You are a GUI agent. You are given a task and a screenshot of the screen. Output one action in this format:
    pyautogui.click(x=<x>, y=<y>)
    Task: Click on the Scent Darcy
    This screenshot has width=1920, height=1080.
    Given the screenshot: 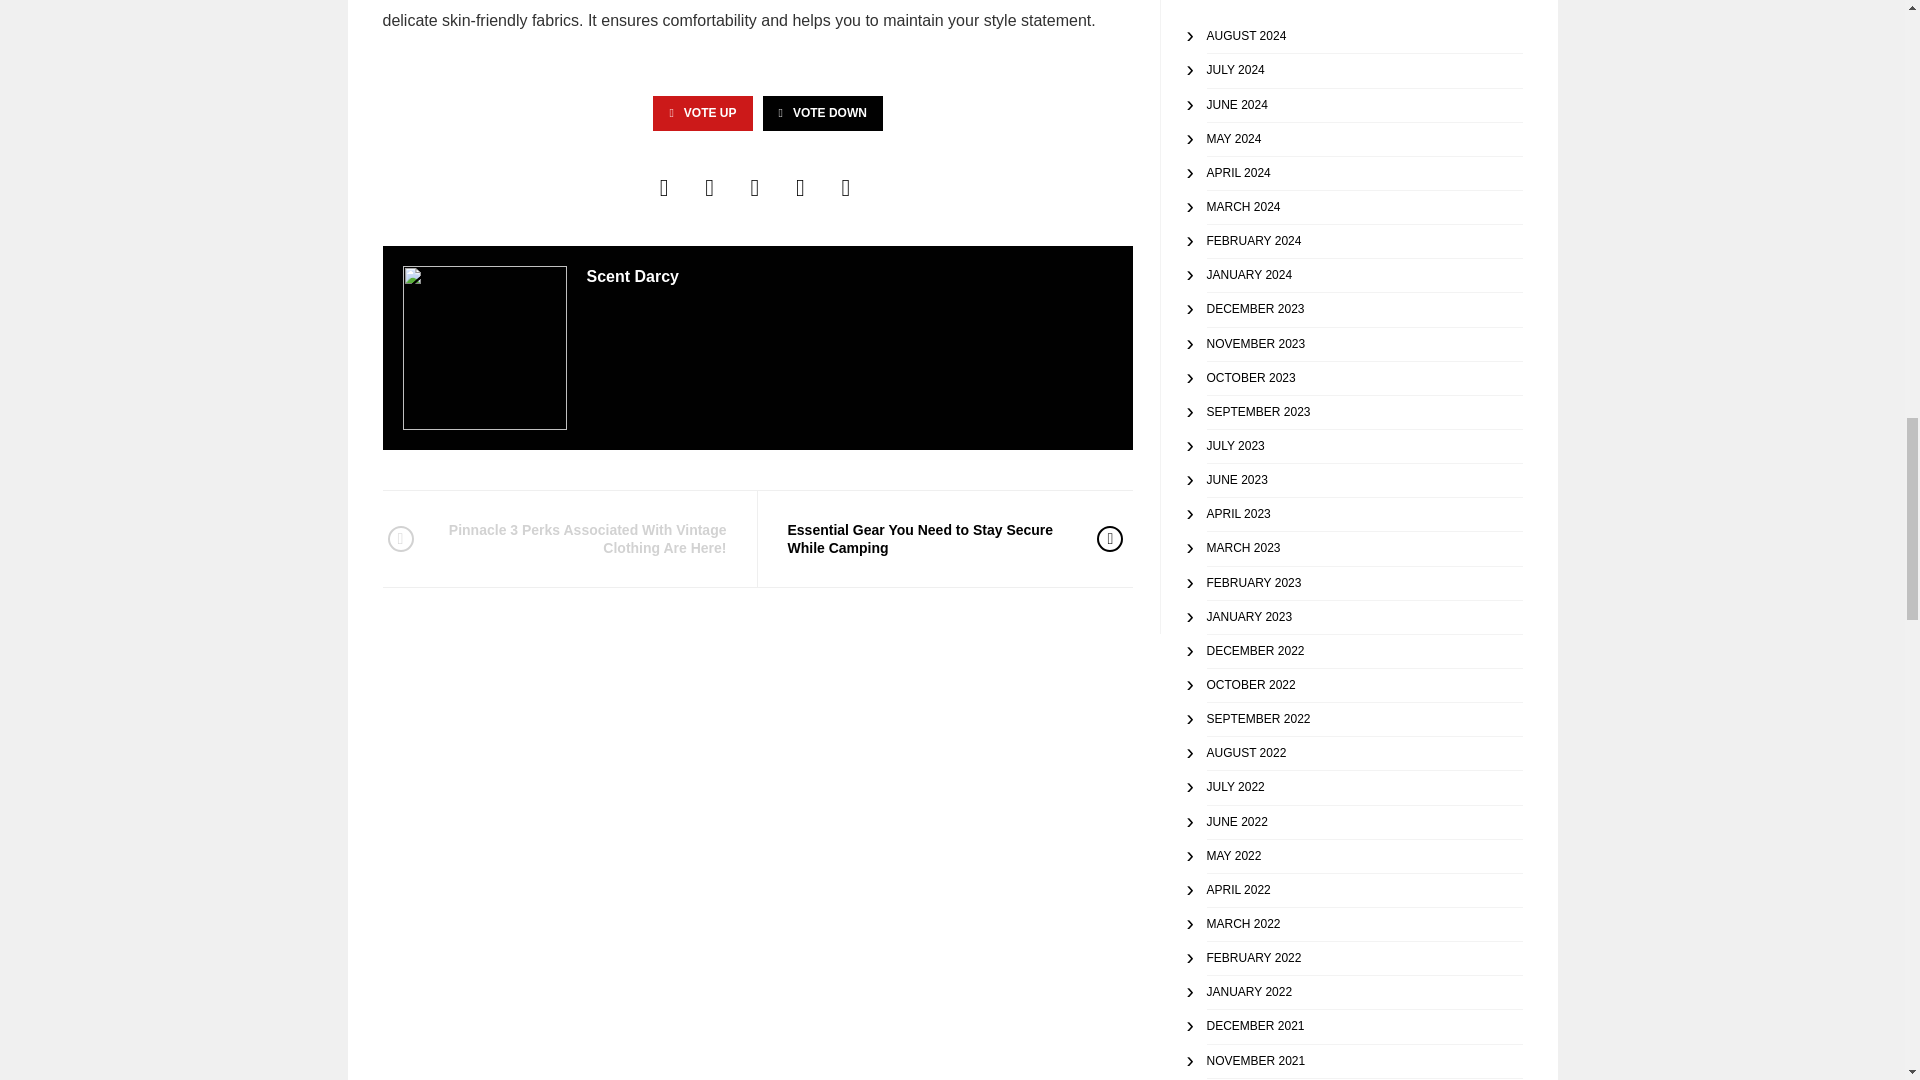 What is the action you would take?
    pyautogui.click(x=632, y=276)
    